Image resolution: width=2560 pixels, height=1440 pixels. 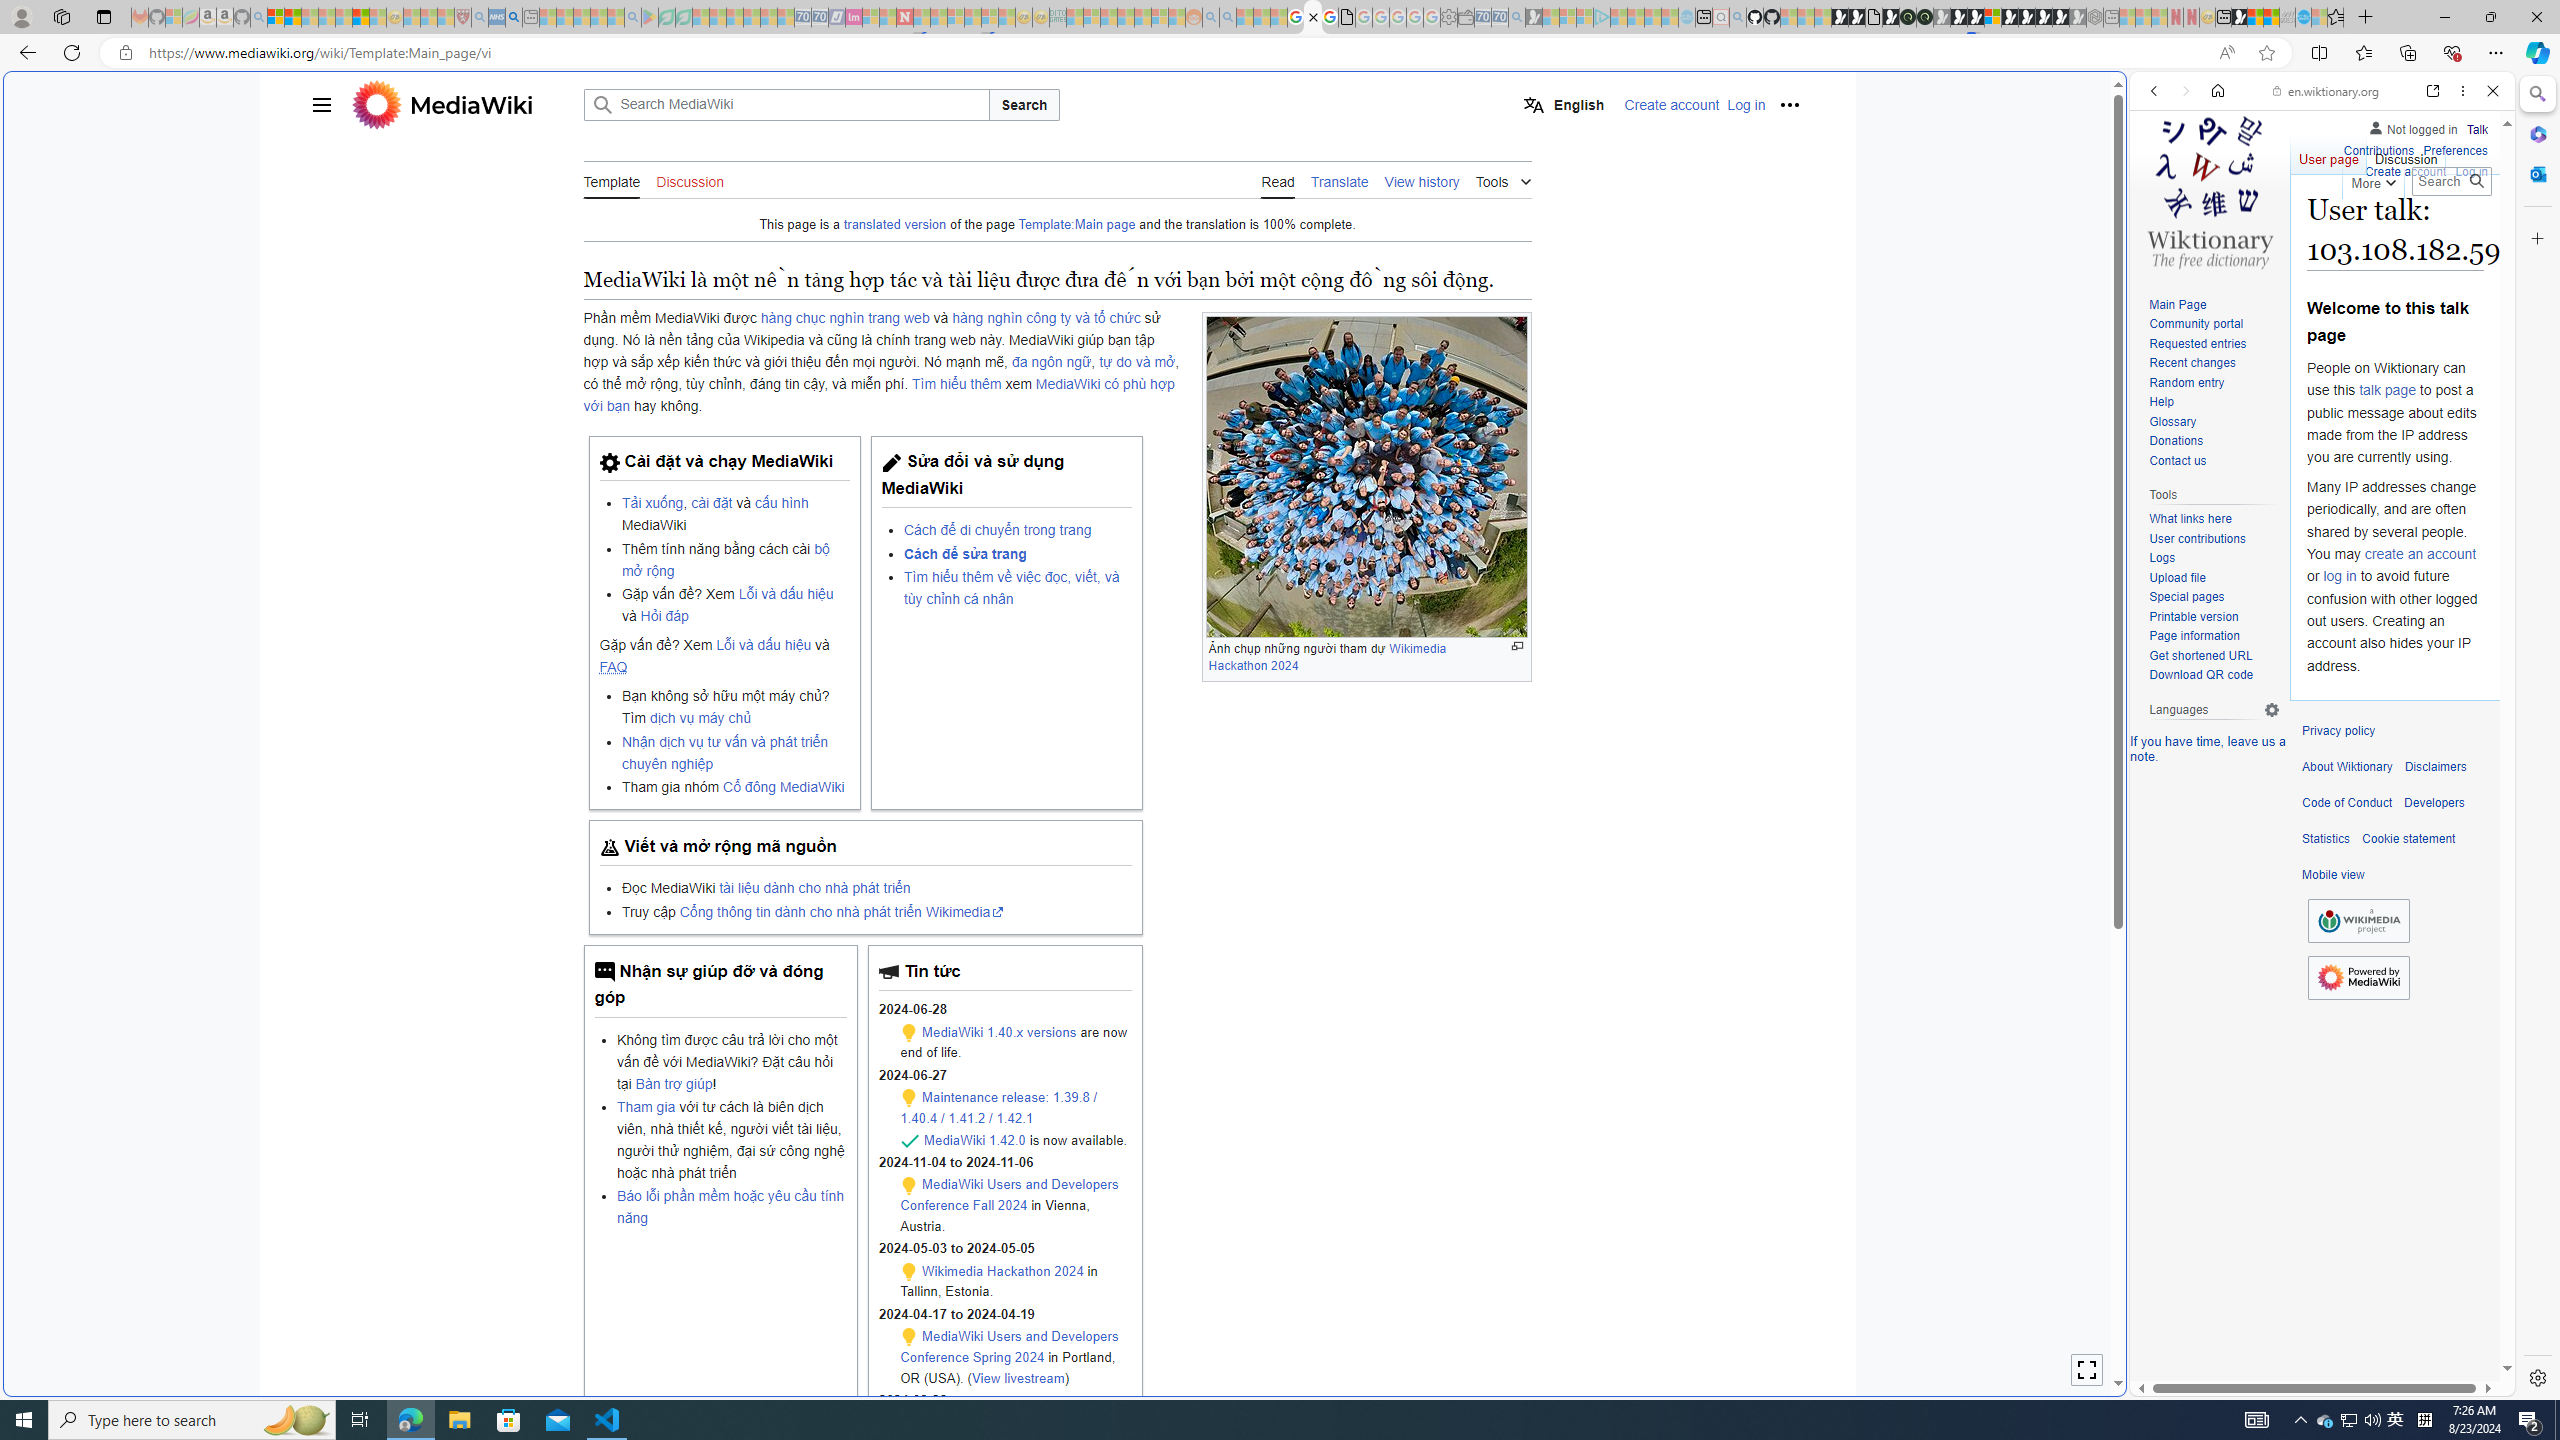 What do you see at coordinates (2214, 442) in the screenshot?
I see `Donations` at bounding box center [2214, 442].